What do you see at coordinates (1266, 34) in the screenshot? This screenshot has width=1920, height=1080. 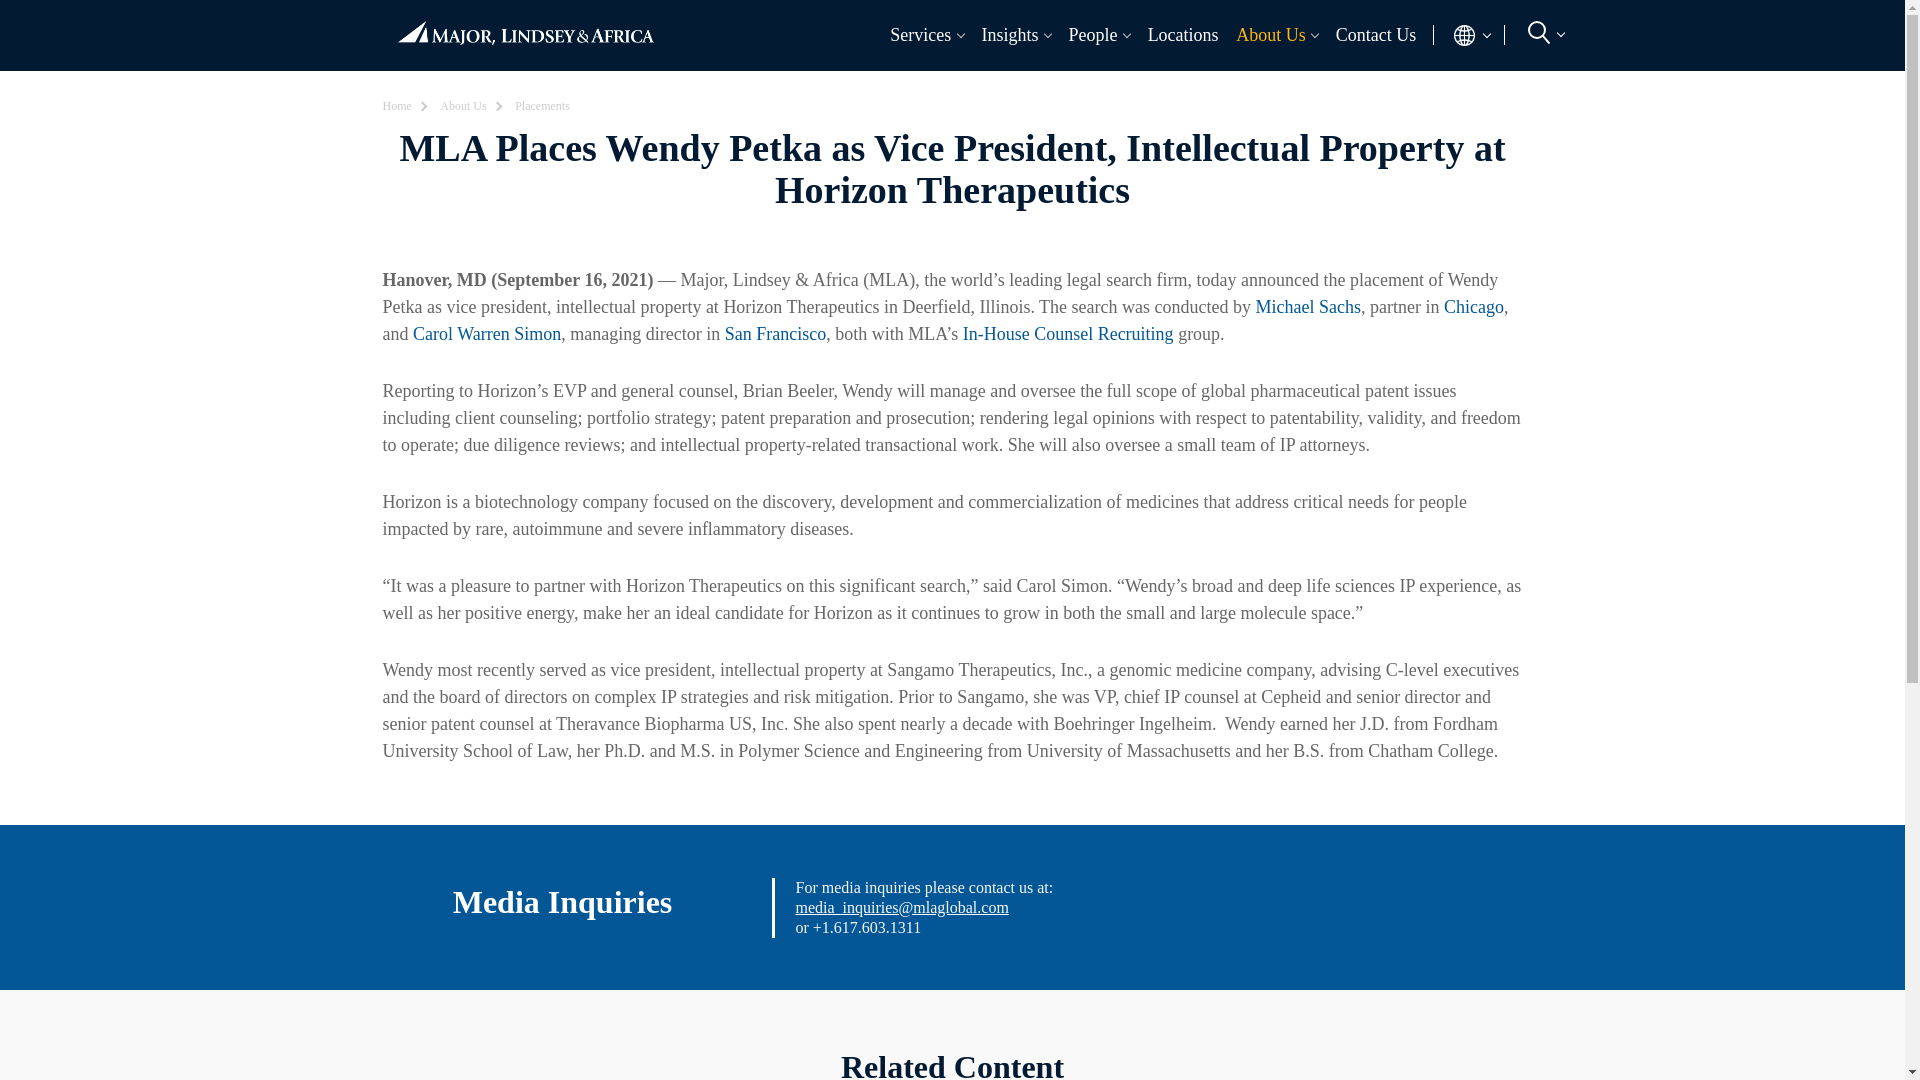 I see `About Us` at bounding box center [1266, 34].